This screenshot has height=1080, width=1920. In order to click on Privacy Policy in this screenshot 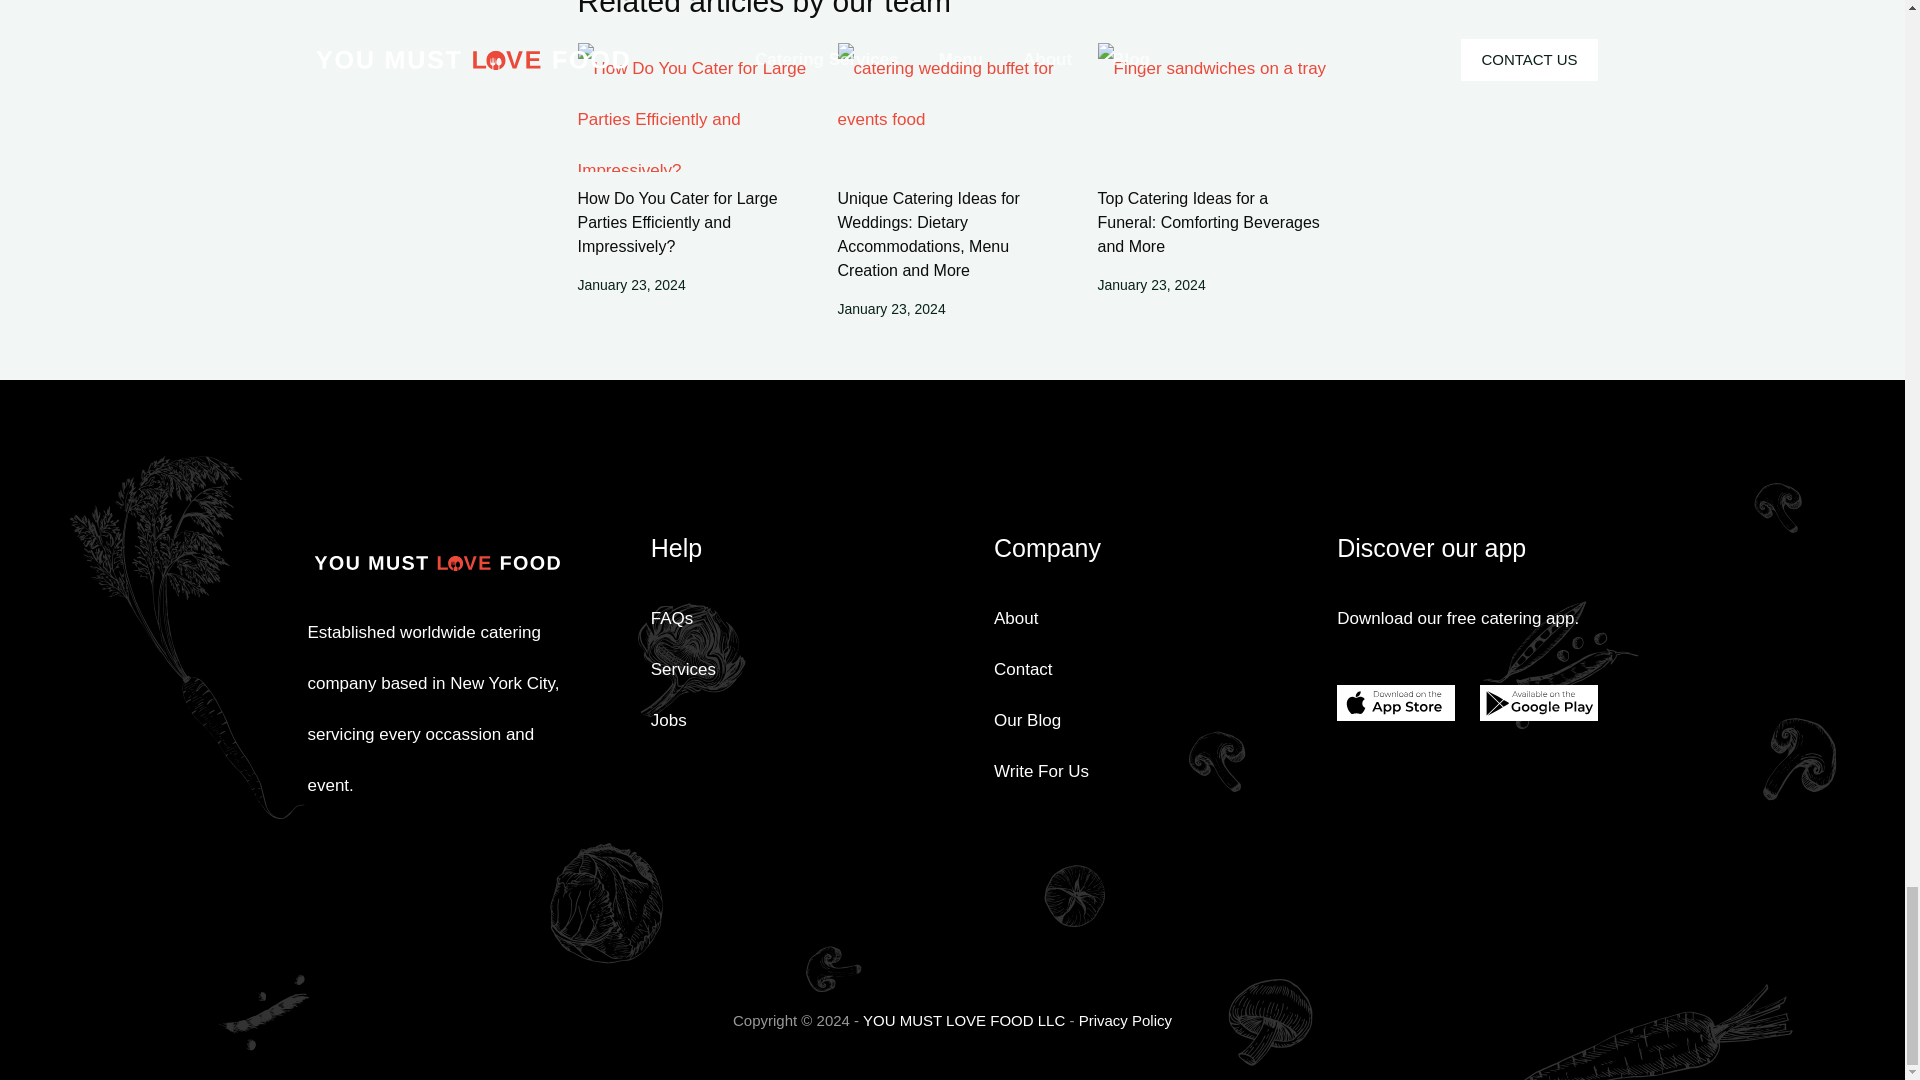, I will do `click(1125, 1020)`.